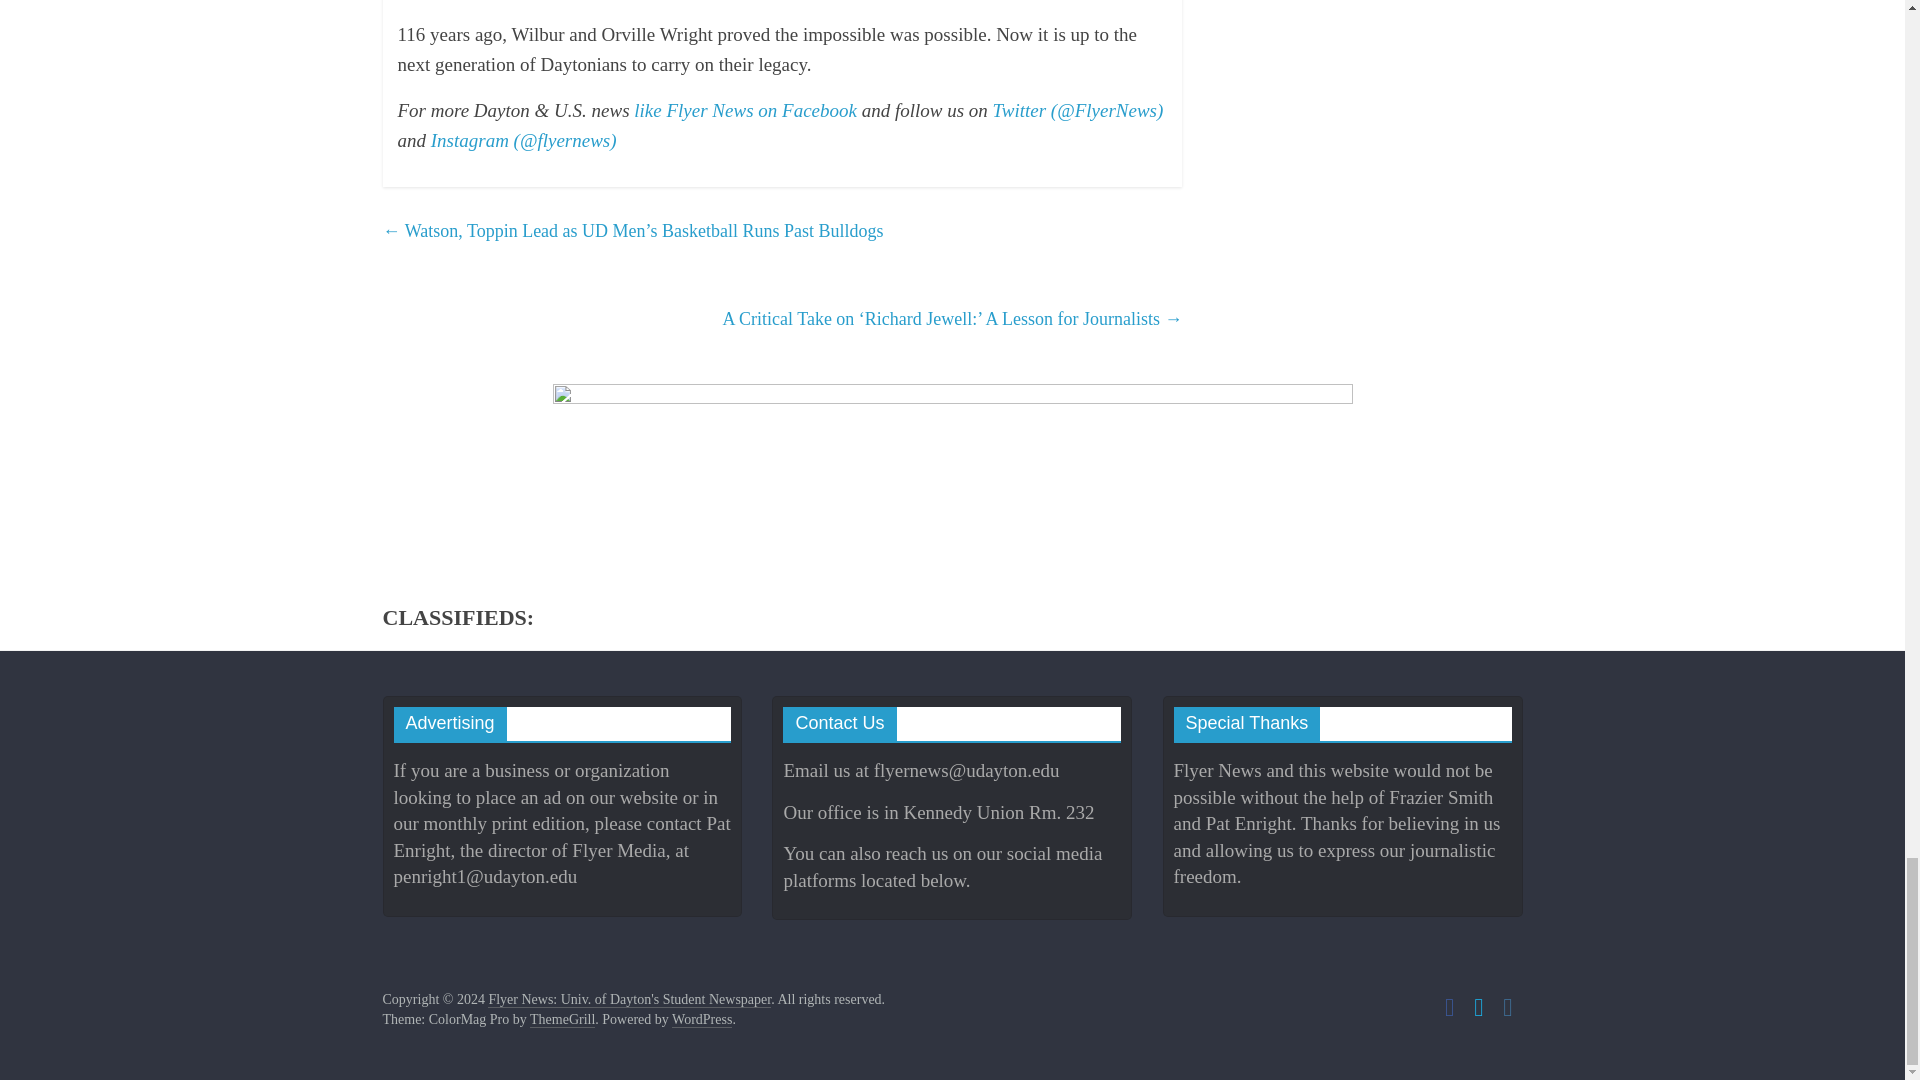  What do you see at coordinates (629, 1000) in the screenshot?
I see `Flyer News: Univ. of Dayton's Student Newspaper` at bounding box center [629, 1000].